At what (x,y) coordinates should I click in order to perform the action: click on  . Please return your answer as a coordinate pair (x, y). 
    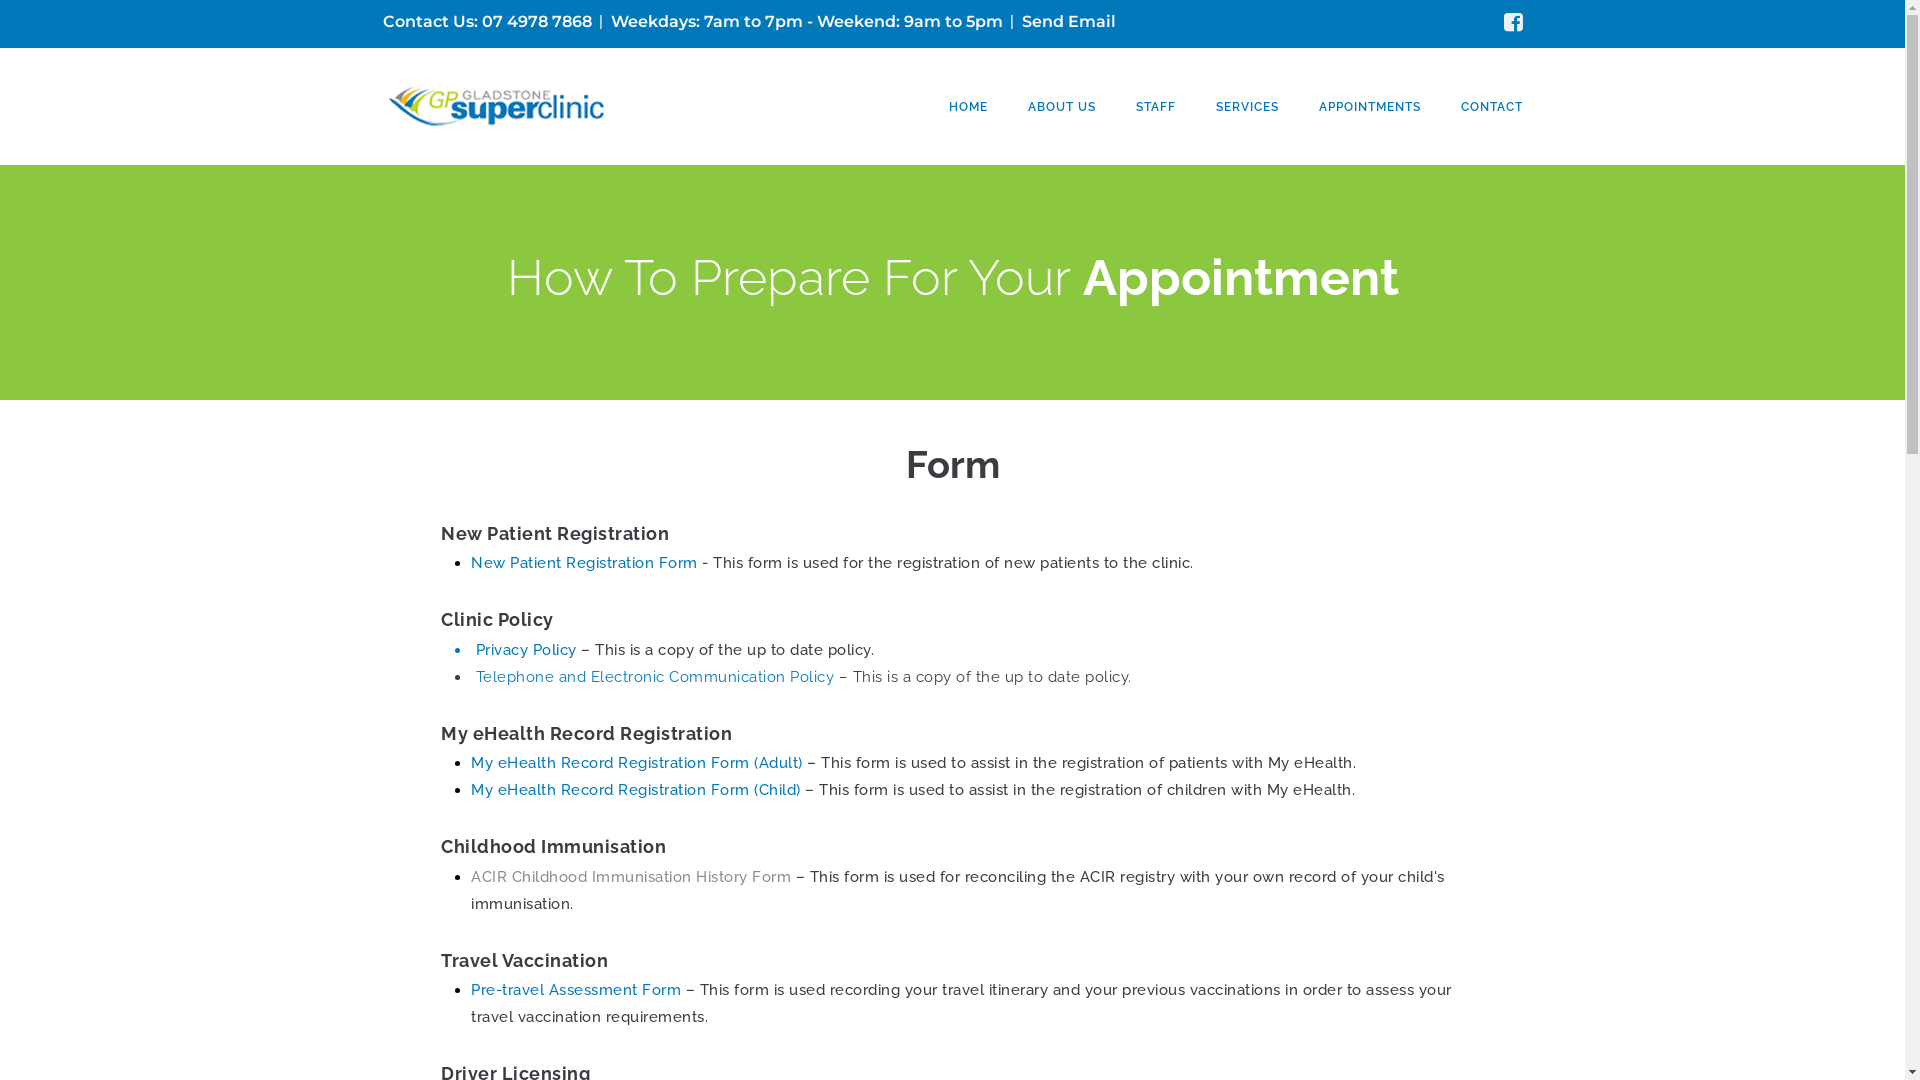
    Looking at the image, I should click on (474, 677).